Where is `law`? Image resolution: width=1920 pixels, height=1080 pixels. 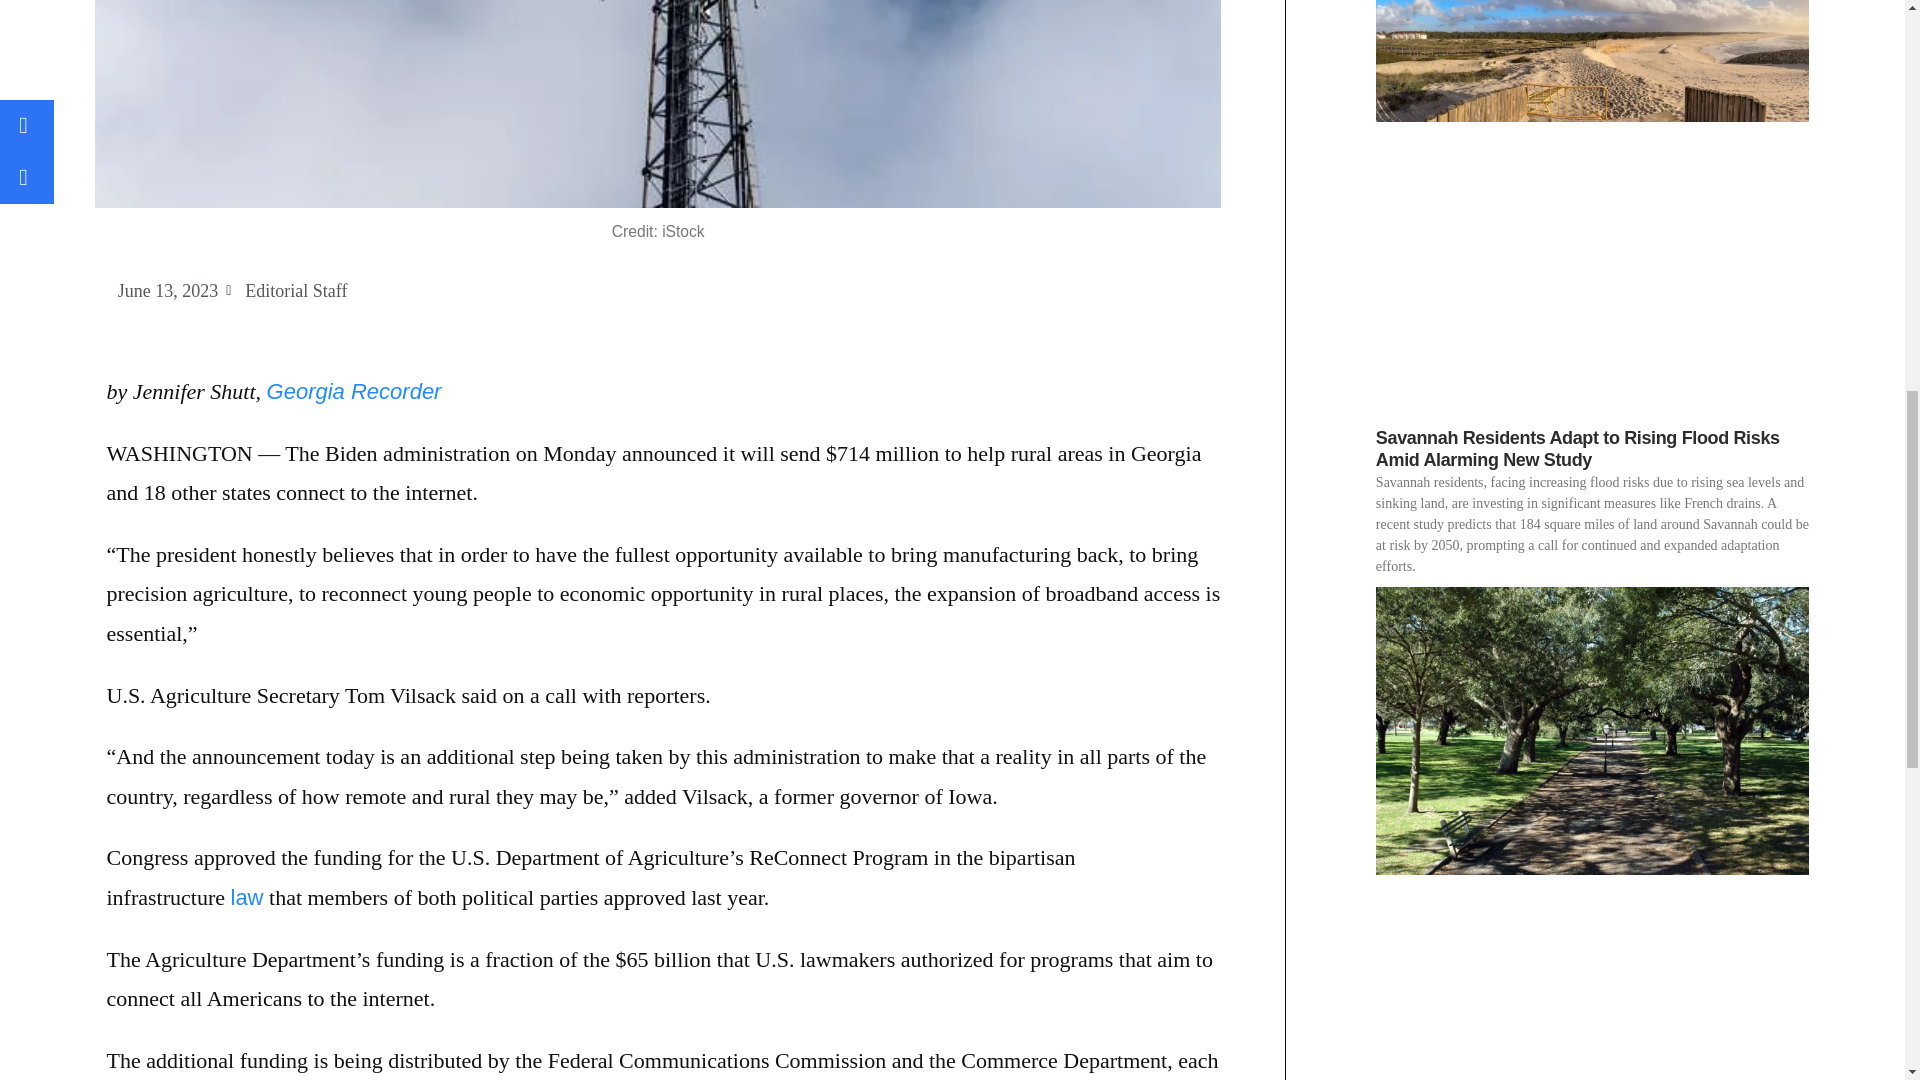
law is located at coordinates (246, 897).